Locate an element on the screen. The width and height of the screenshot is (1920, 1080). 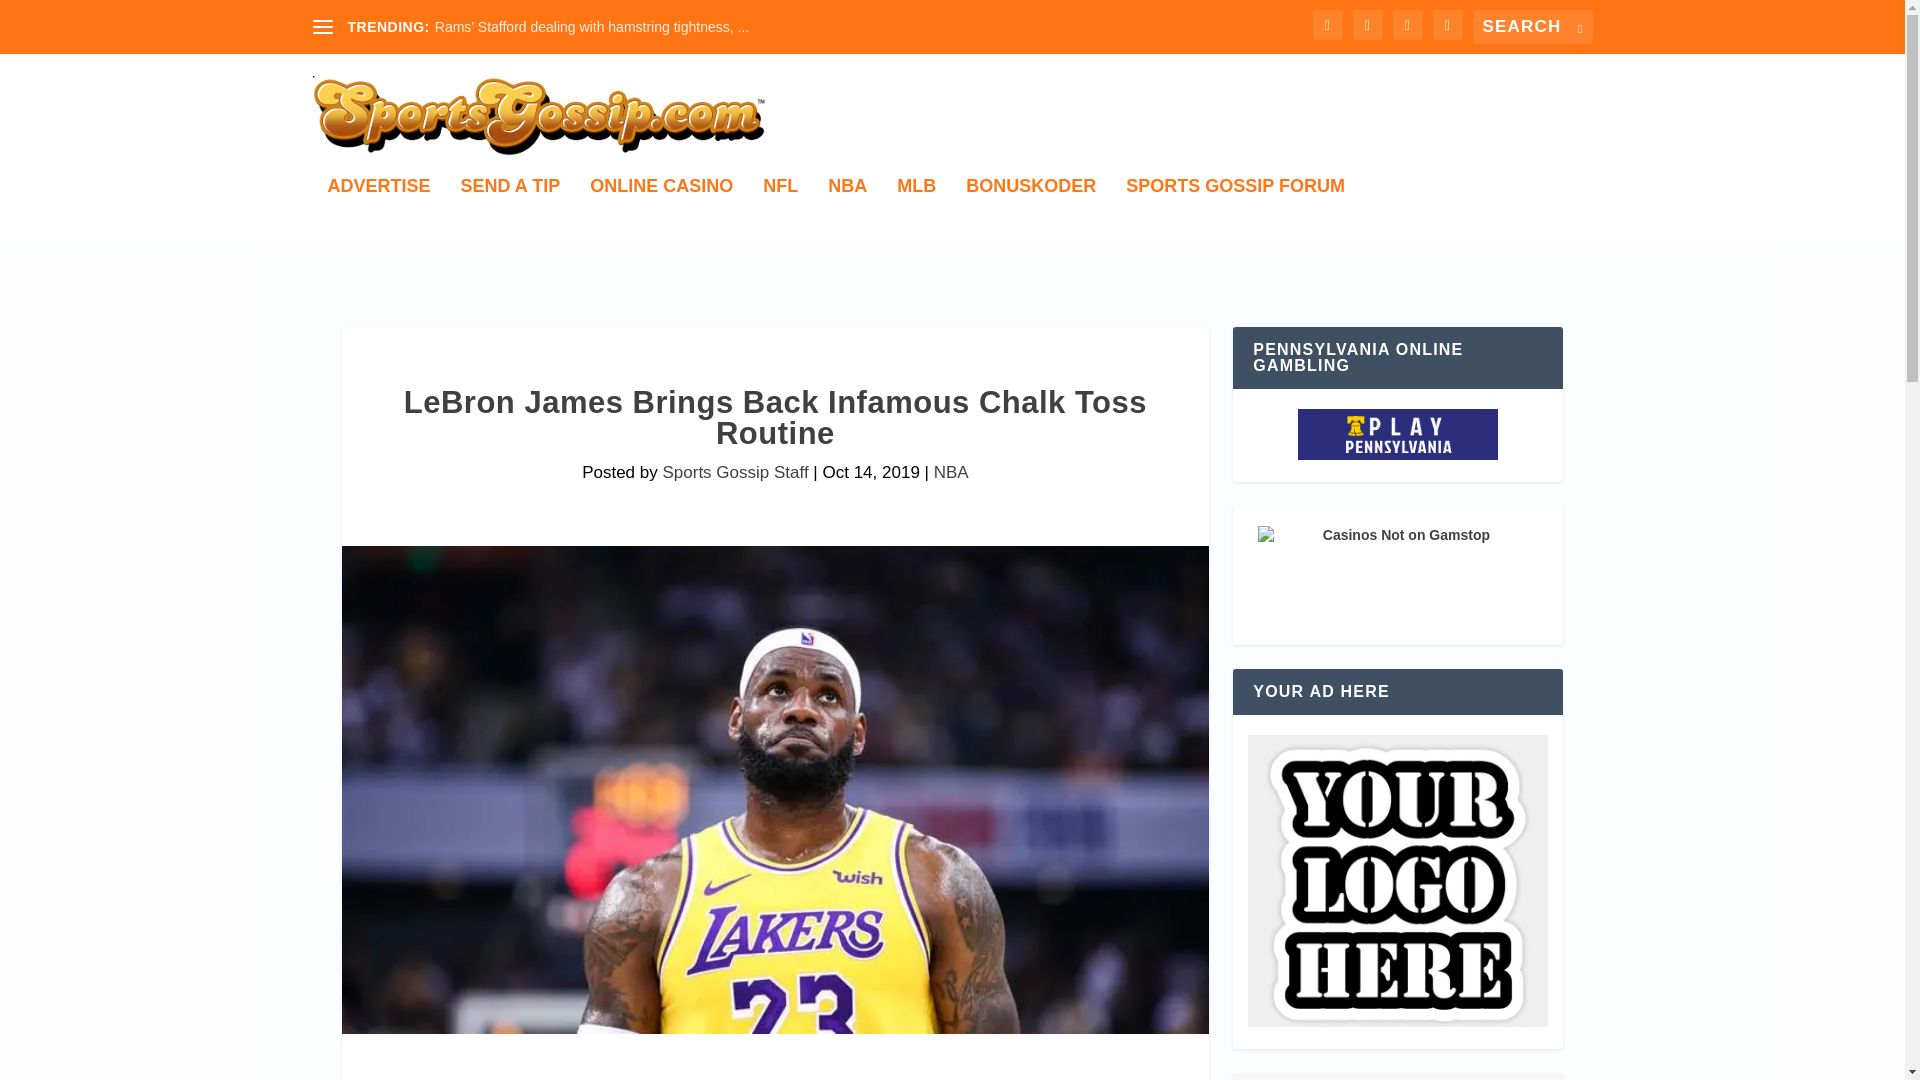
BONUSKODER is located at coordinates (1030, 212).